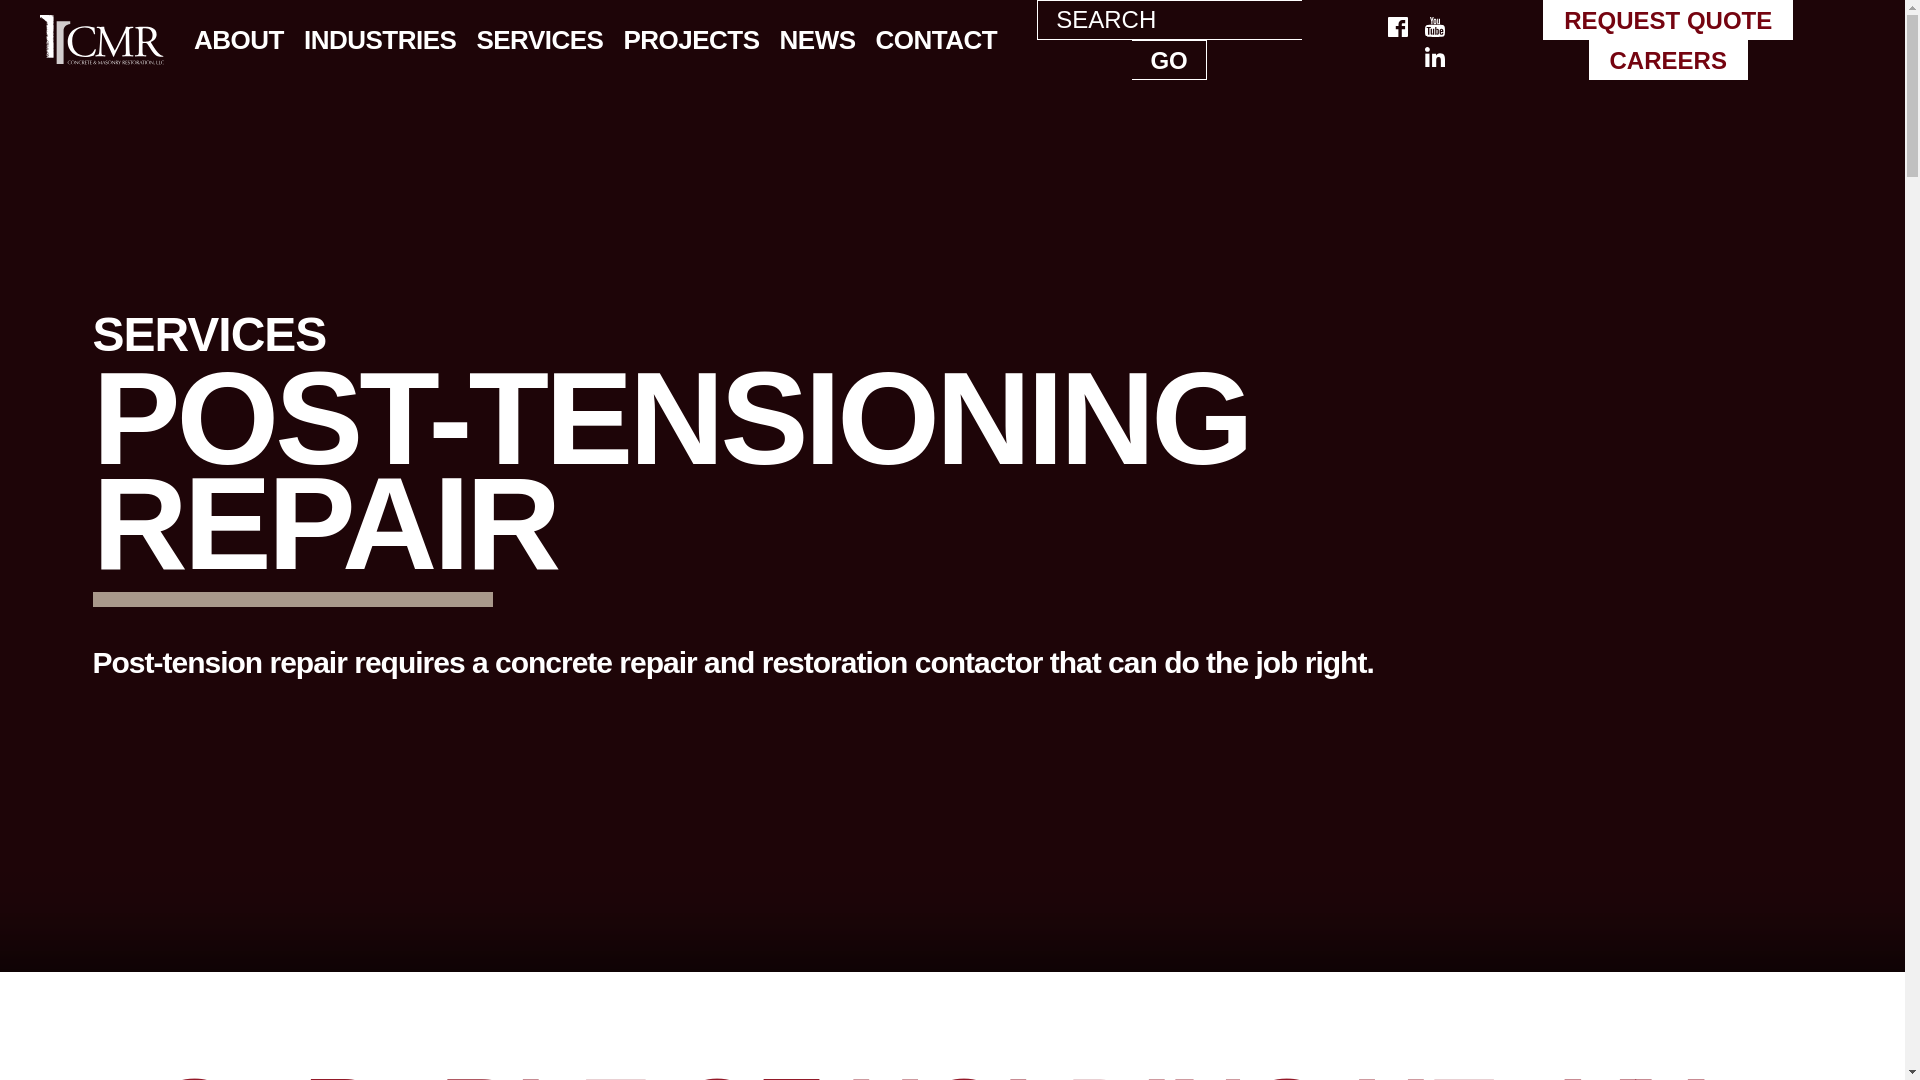 This screenshot has width=1920, height=1080. I want to click on ABOUT, so click(238, 40).